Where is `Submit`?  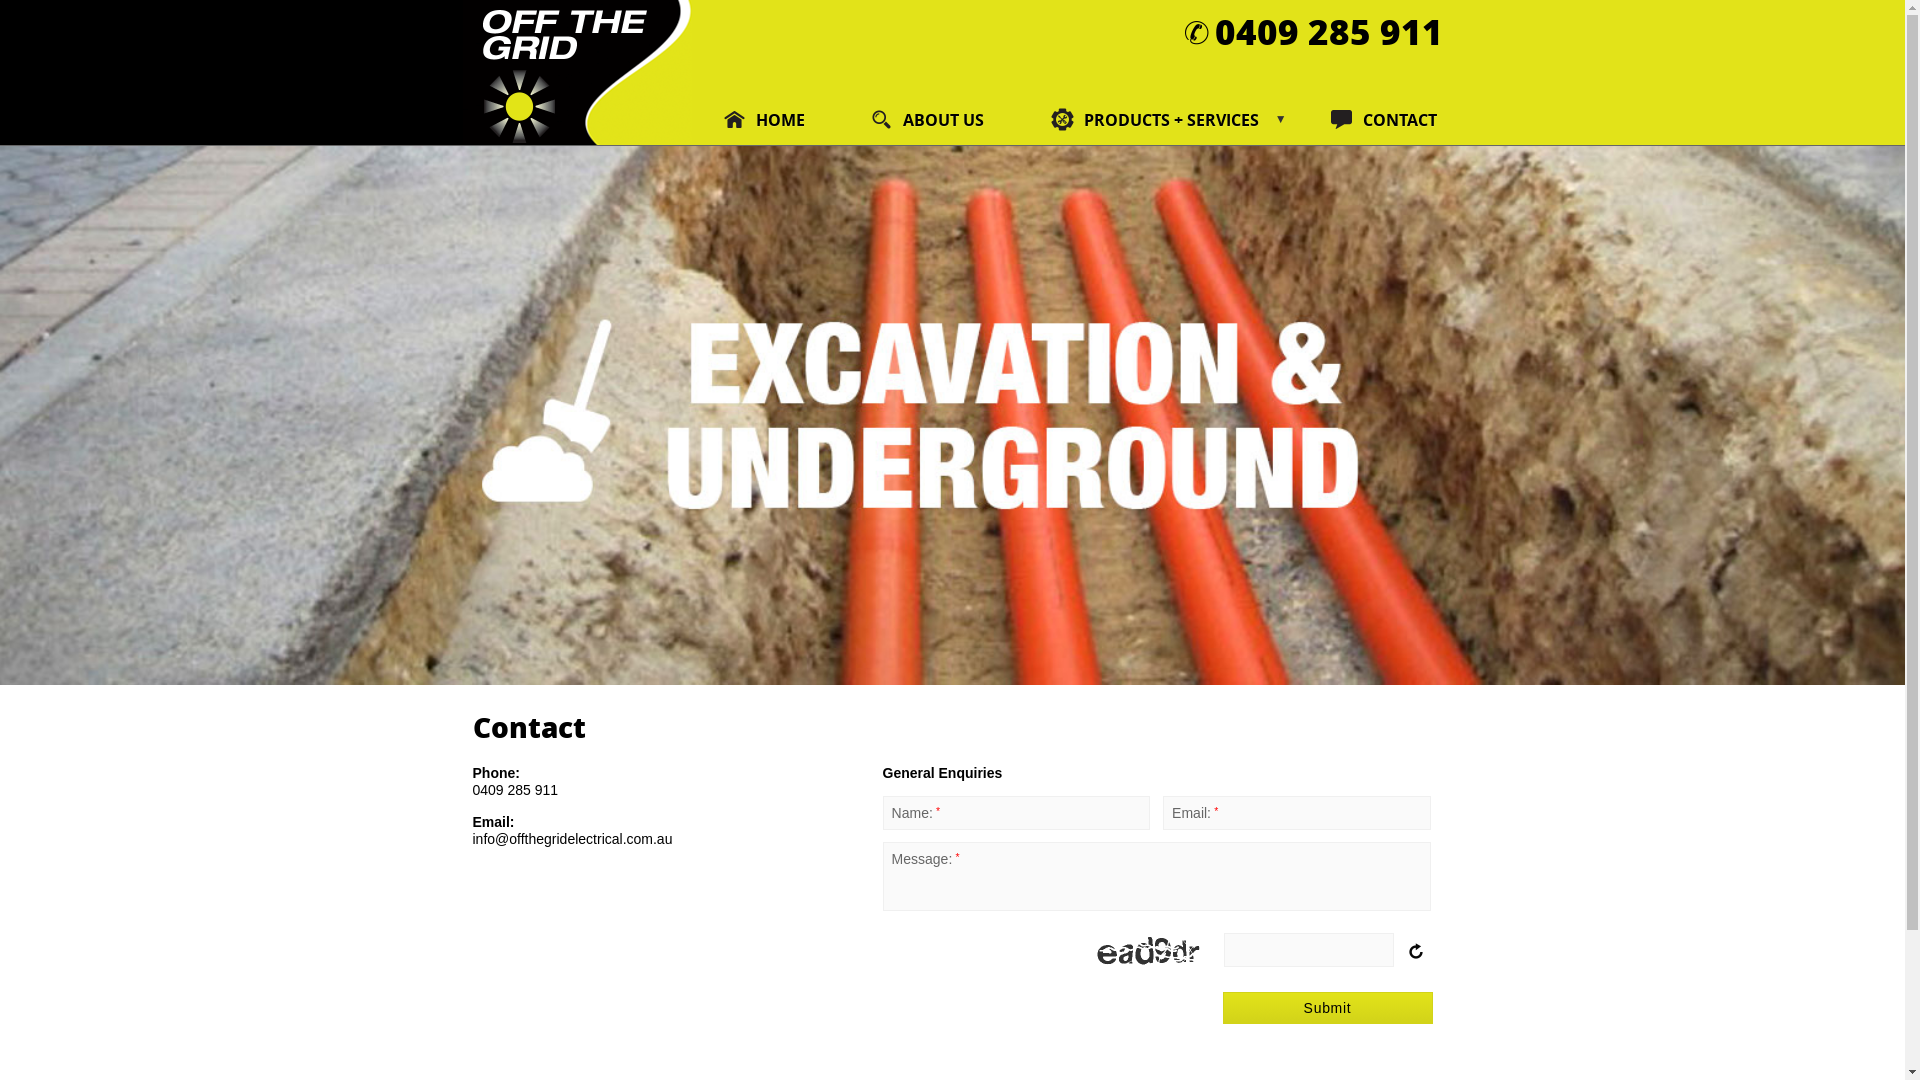 Submit is located at coordinates (1327, 1008).